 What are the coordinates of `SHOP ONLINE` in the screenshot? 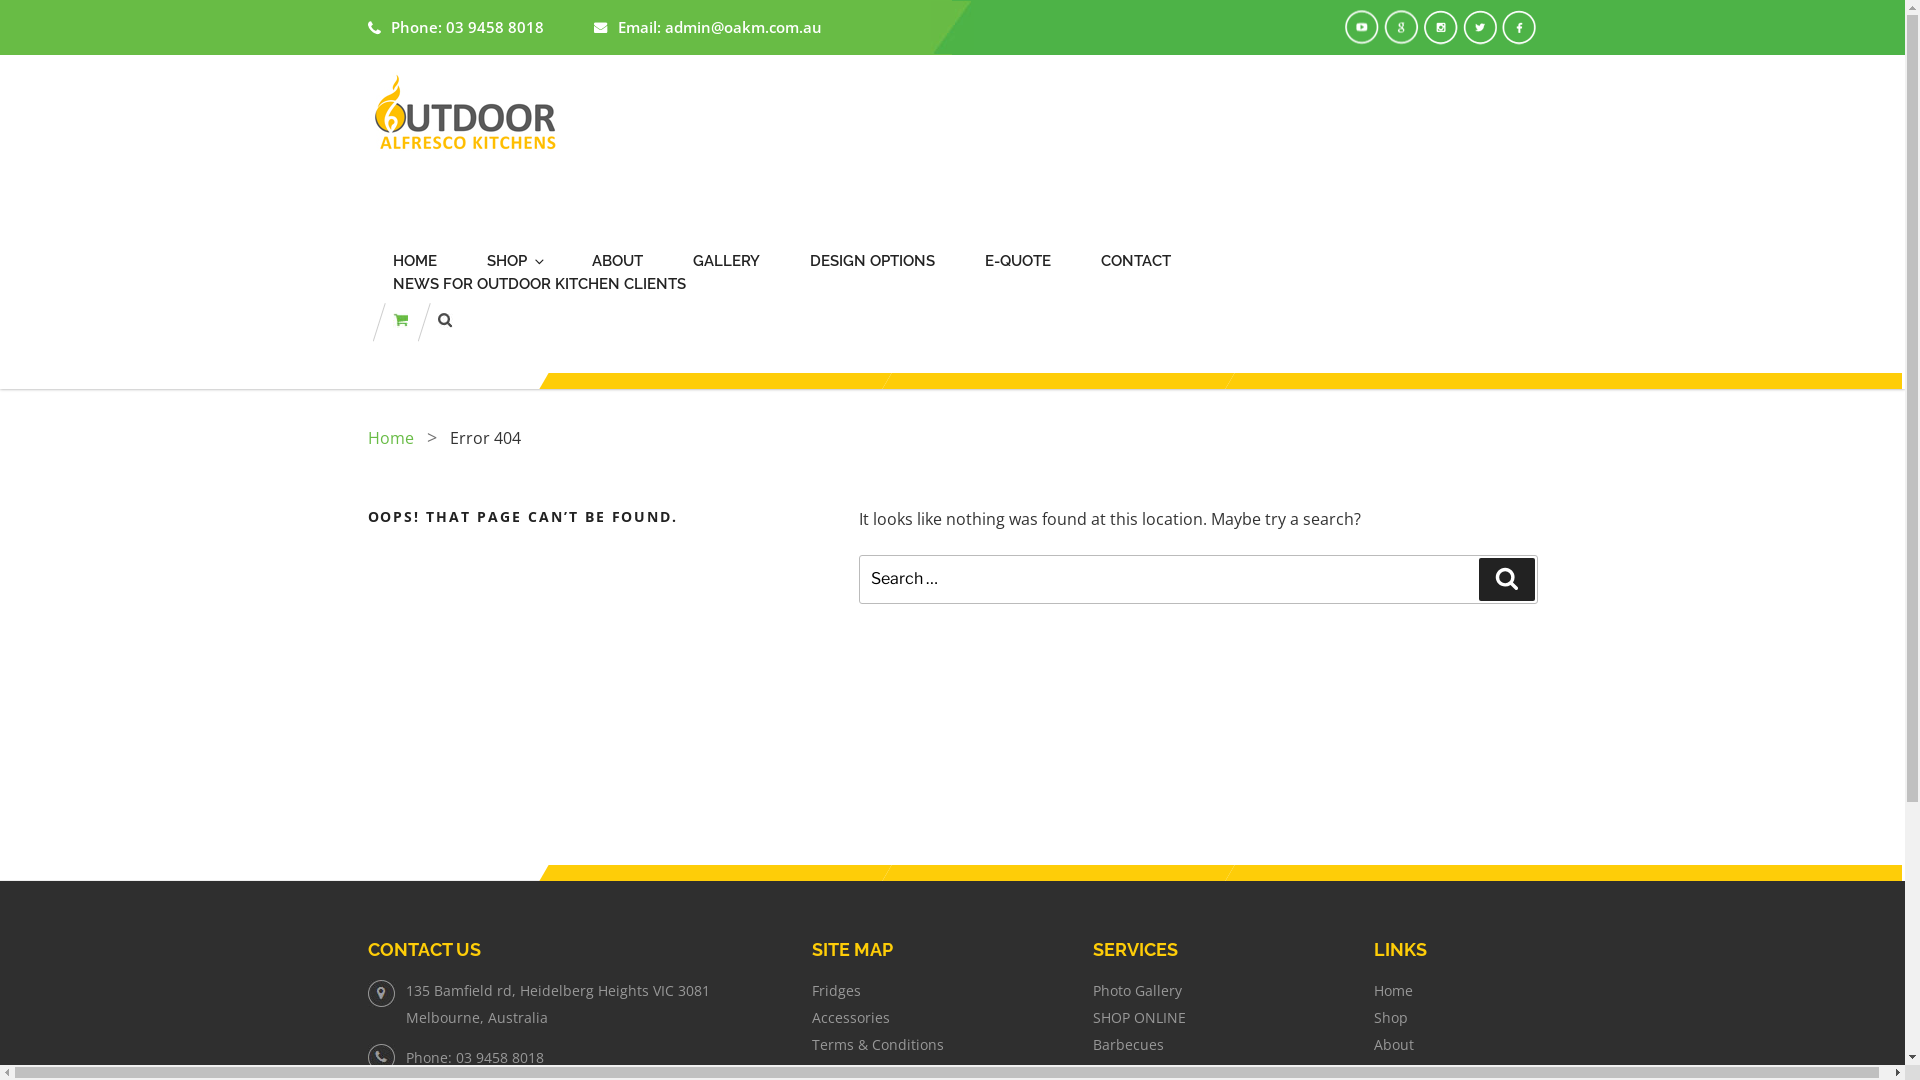 It's located at (1140, 1018).